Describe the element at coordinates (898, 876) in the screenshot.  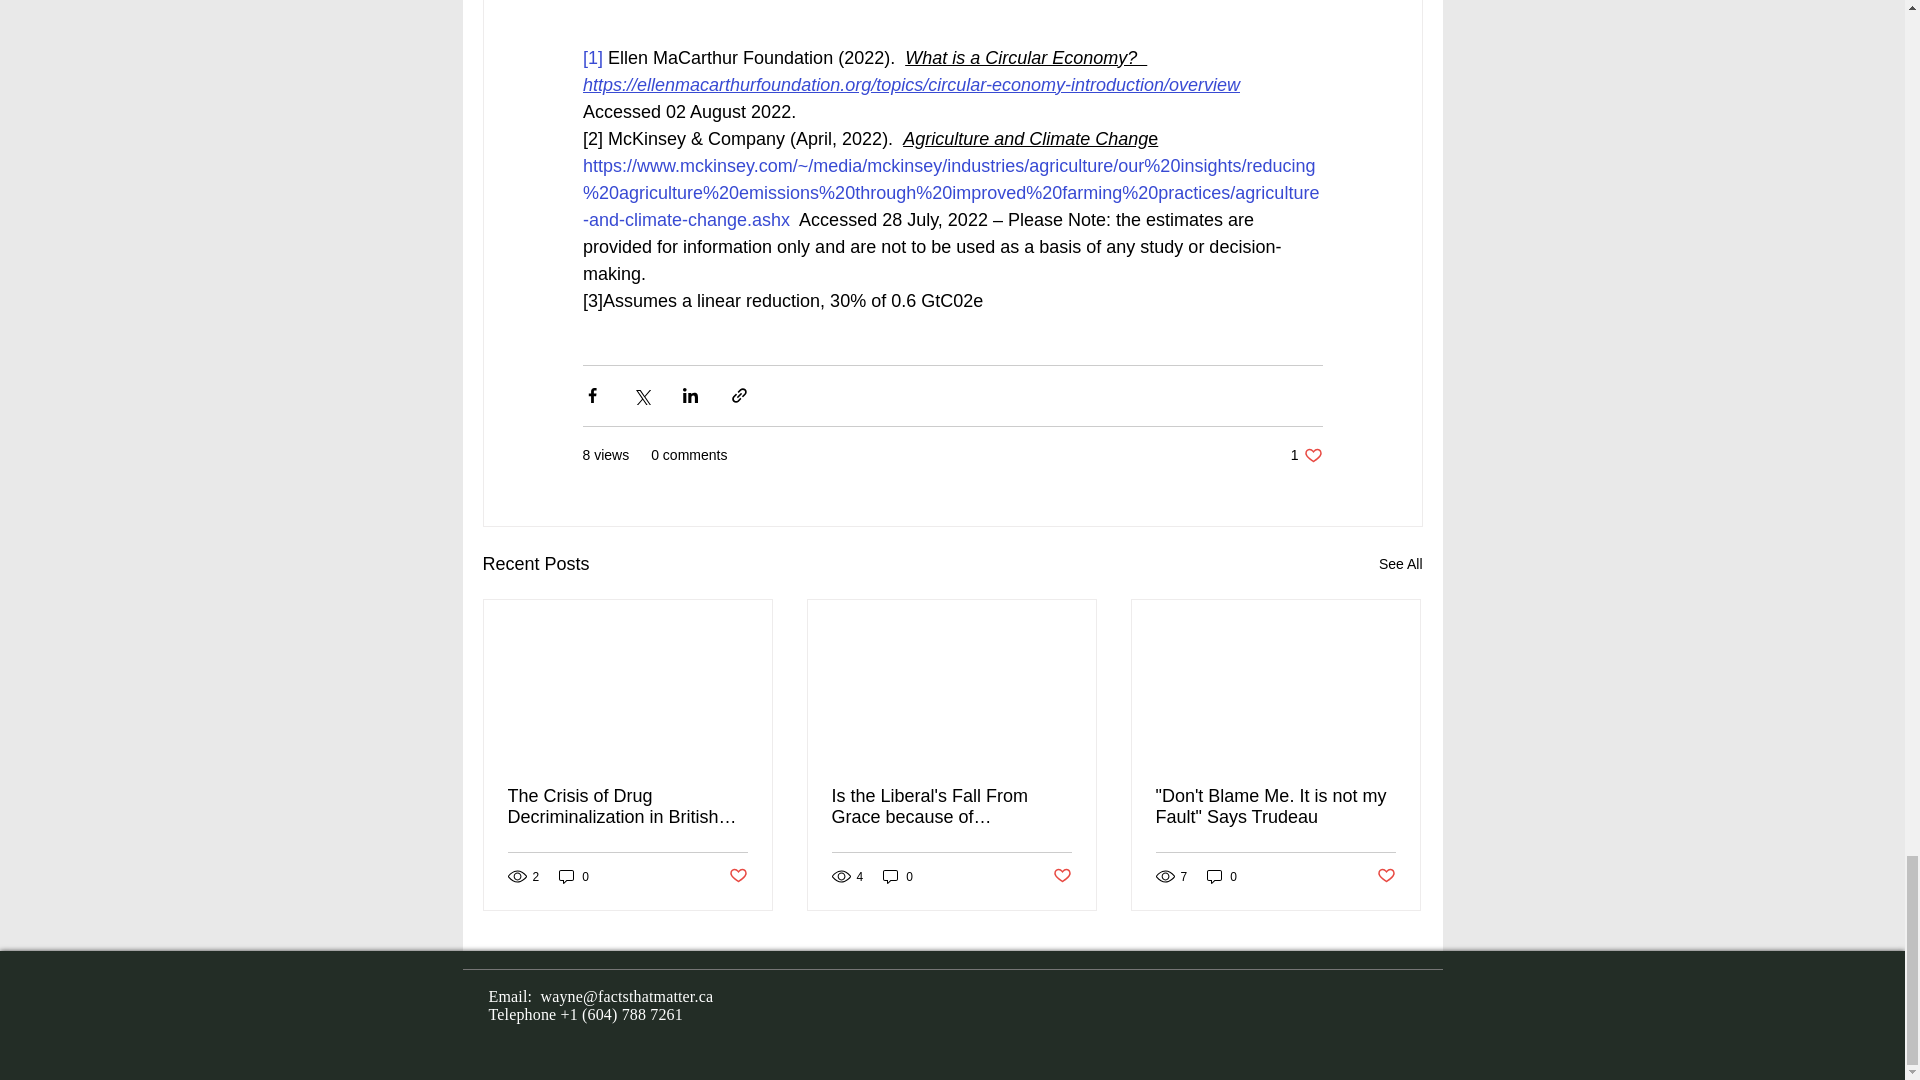
I see `The Crisis of Drug Decriminalization in British Columbia` at that location.